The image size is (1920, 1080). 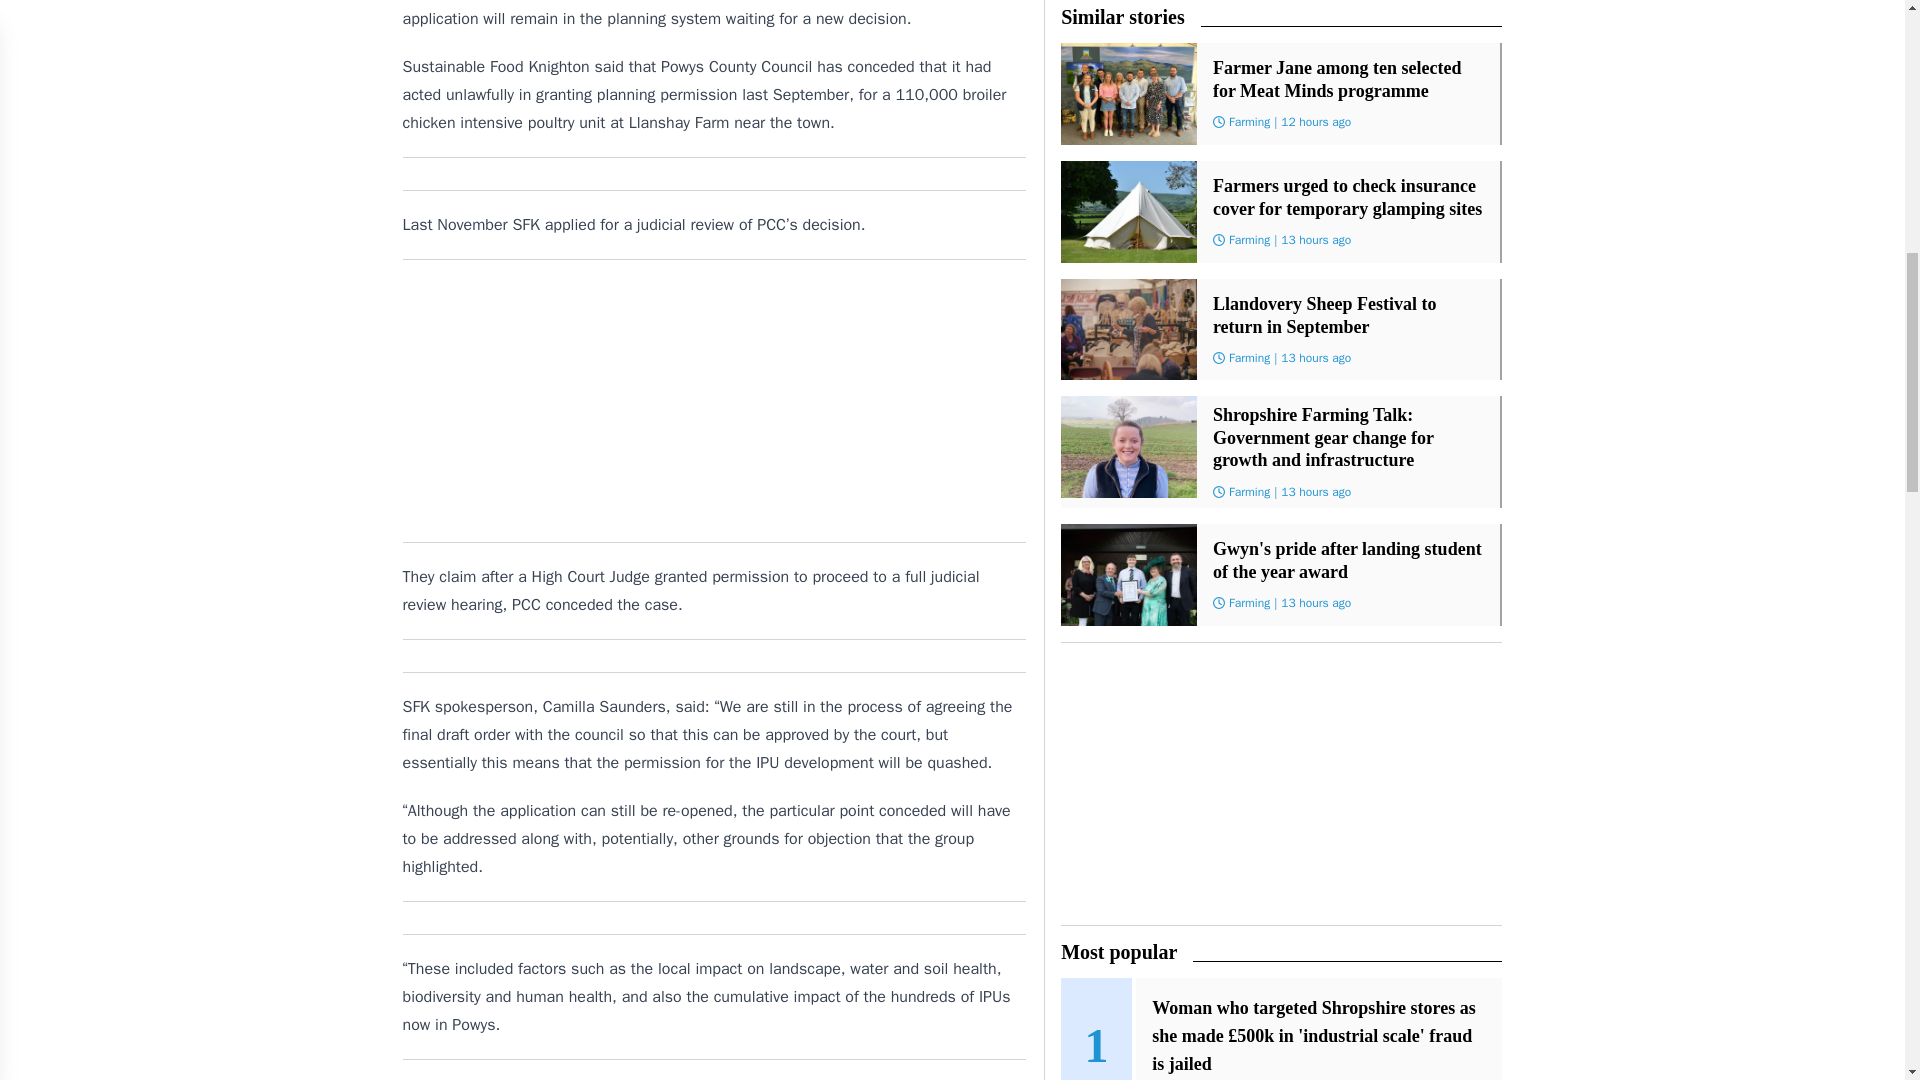 I want to click on Farming, so click(x=1248, y=358).